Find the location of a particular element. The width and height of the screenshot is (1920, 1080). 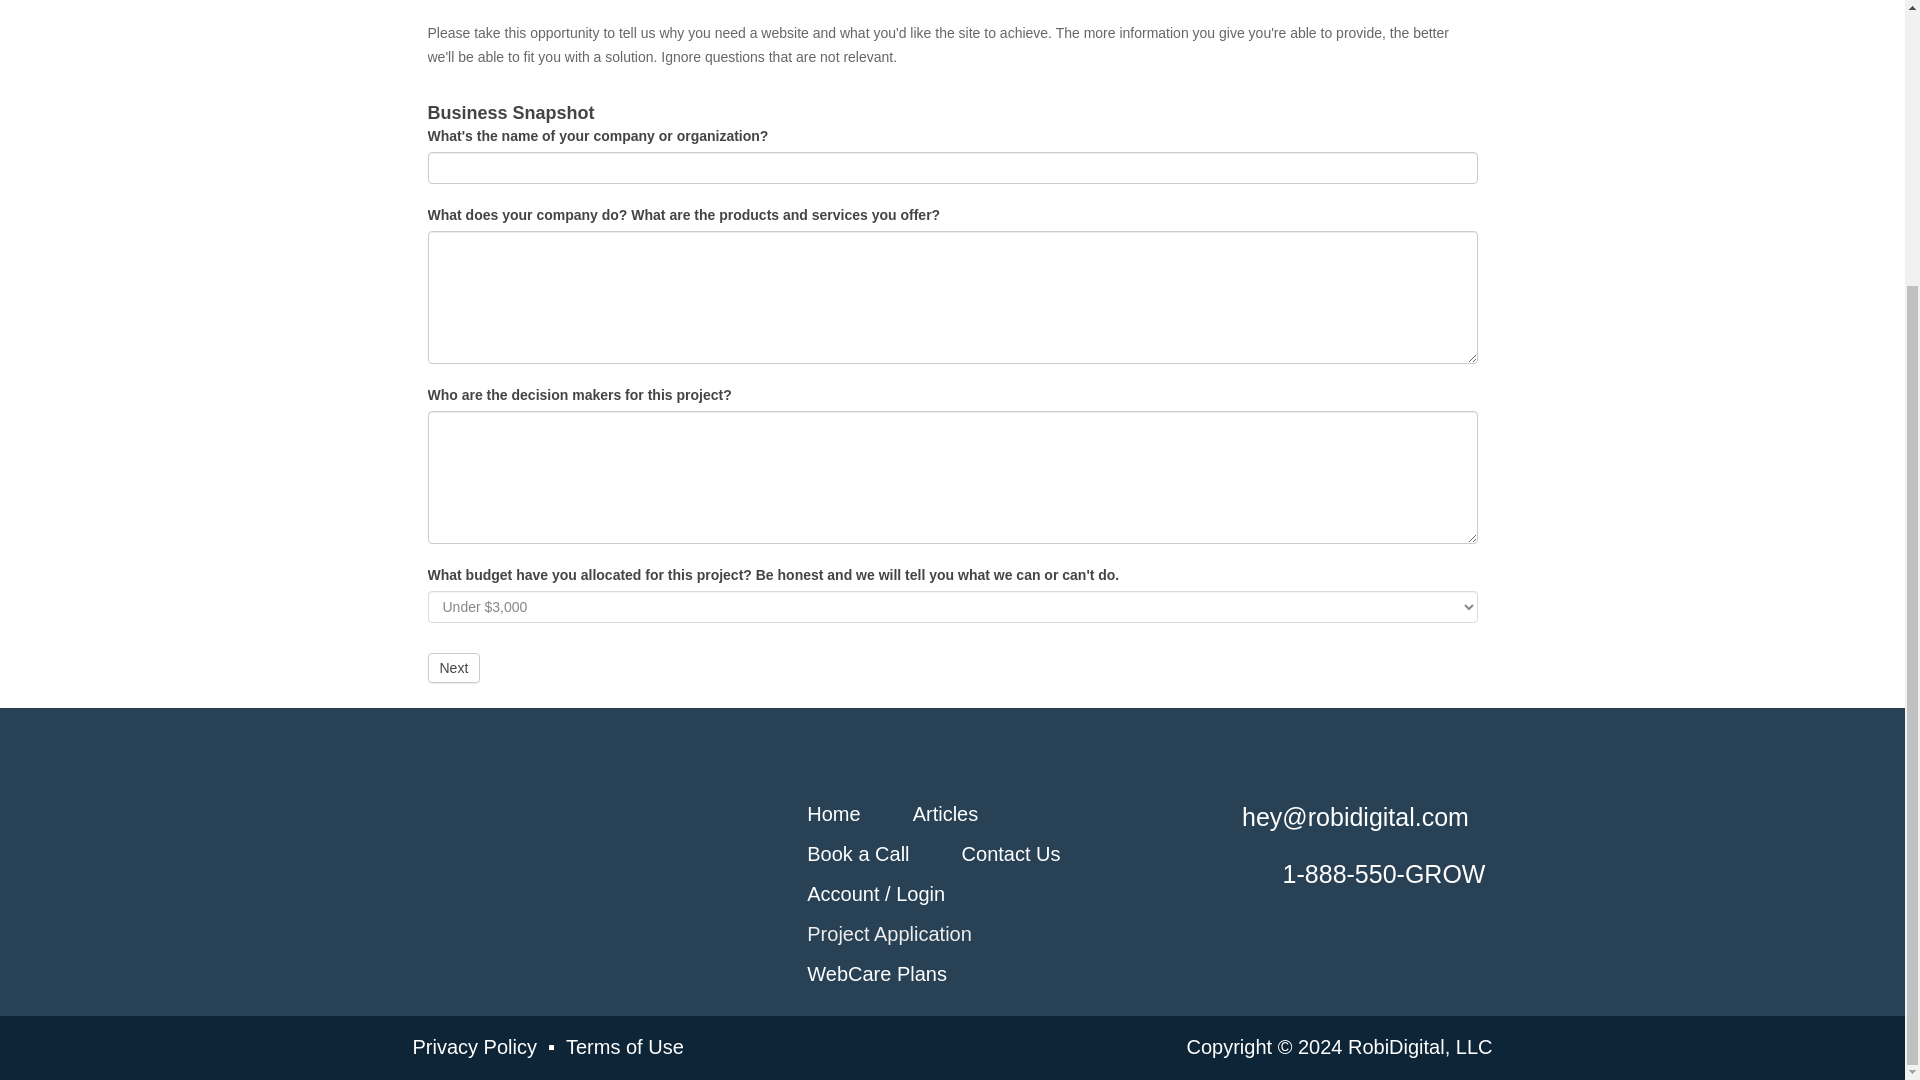

Contact Us is located at coordinates (1010, 853).